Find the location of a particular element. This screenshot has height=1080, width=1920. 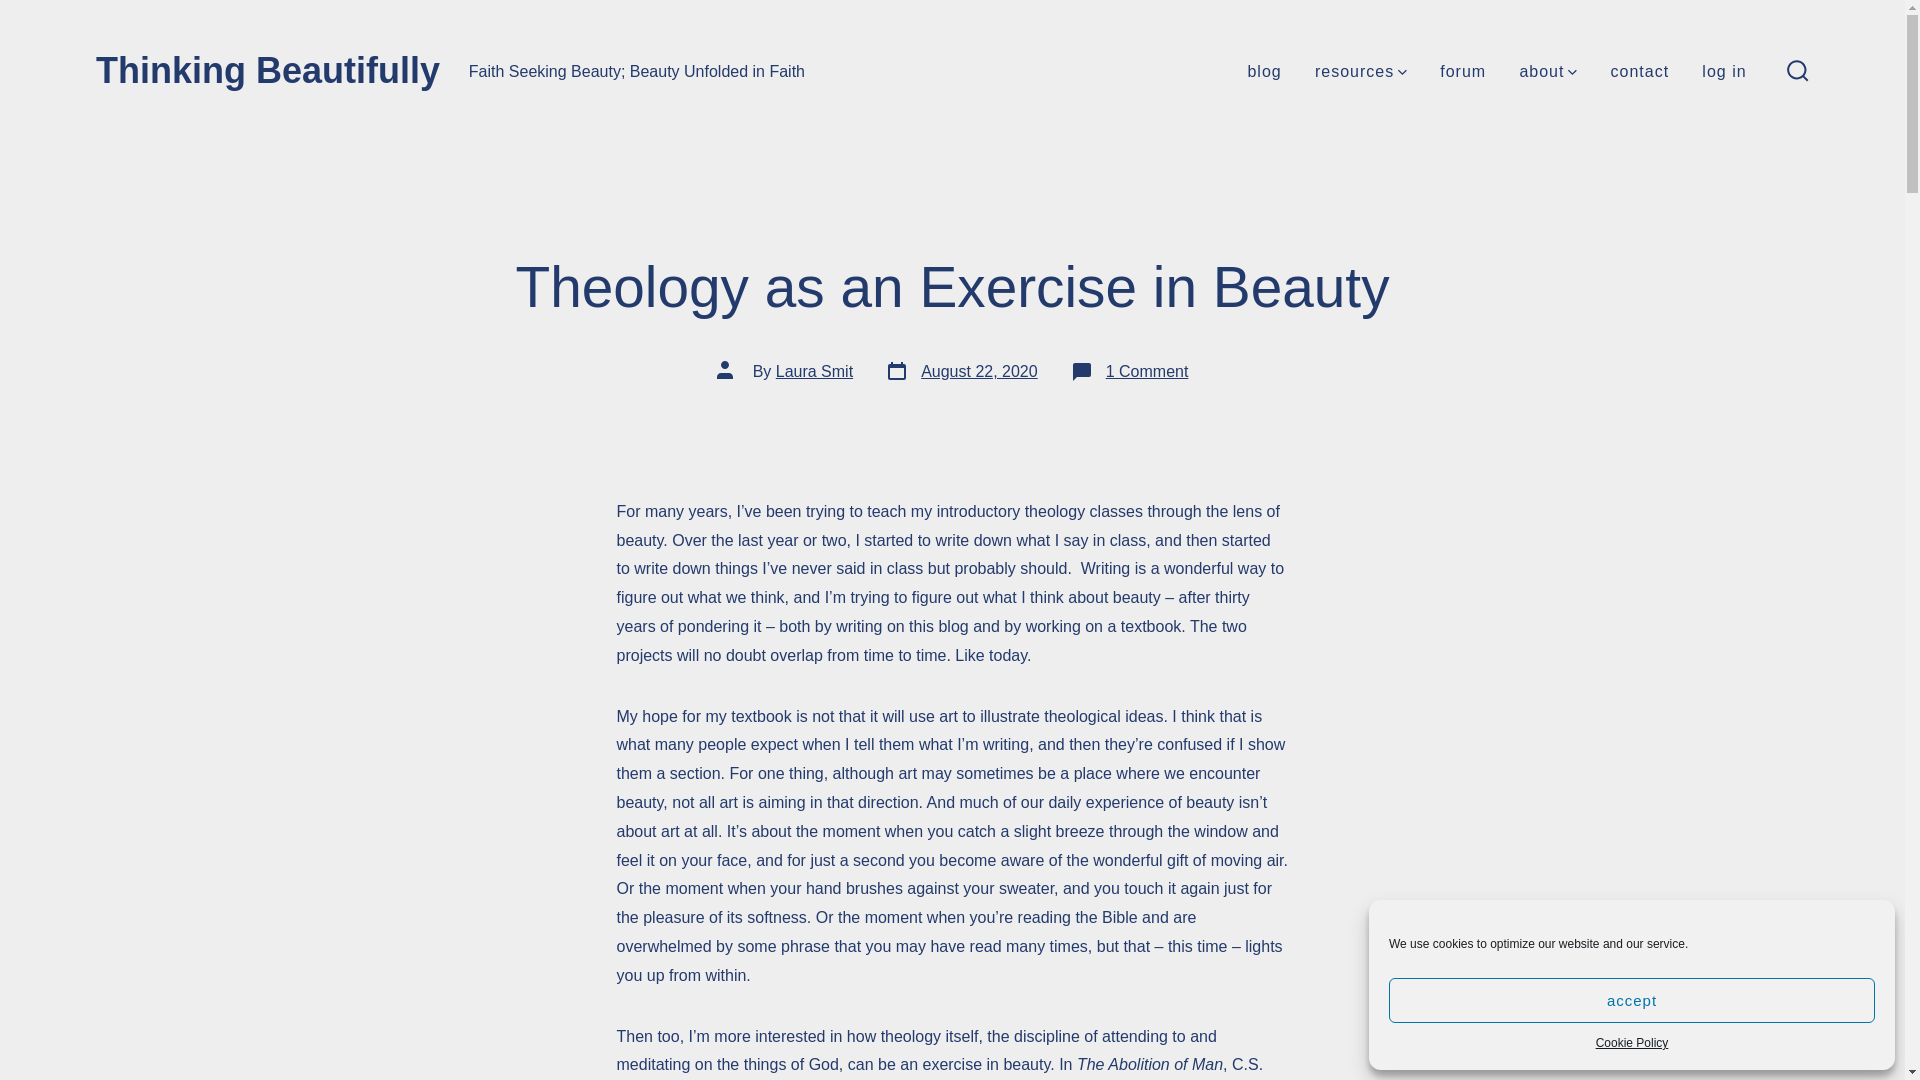

log in is located at coordinates (1632, 1044).